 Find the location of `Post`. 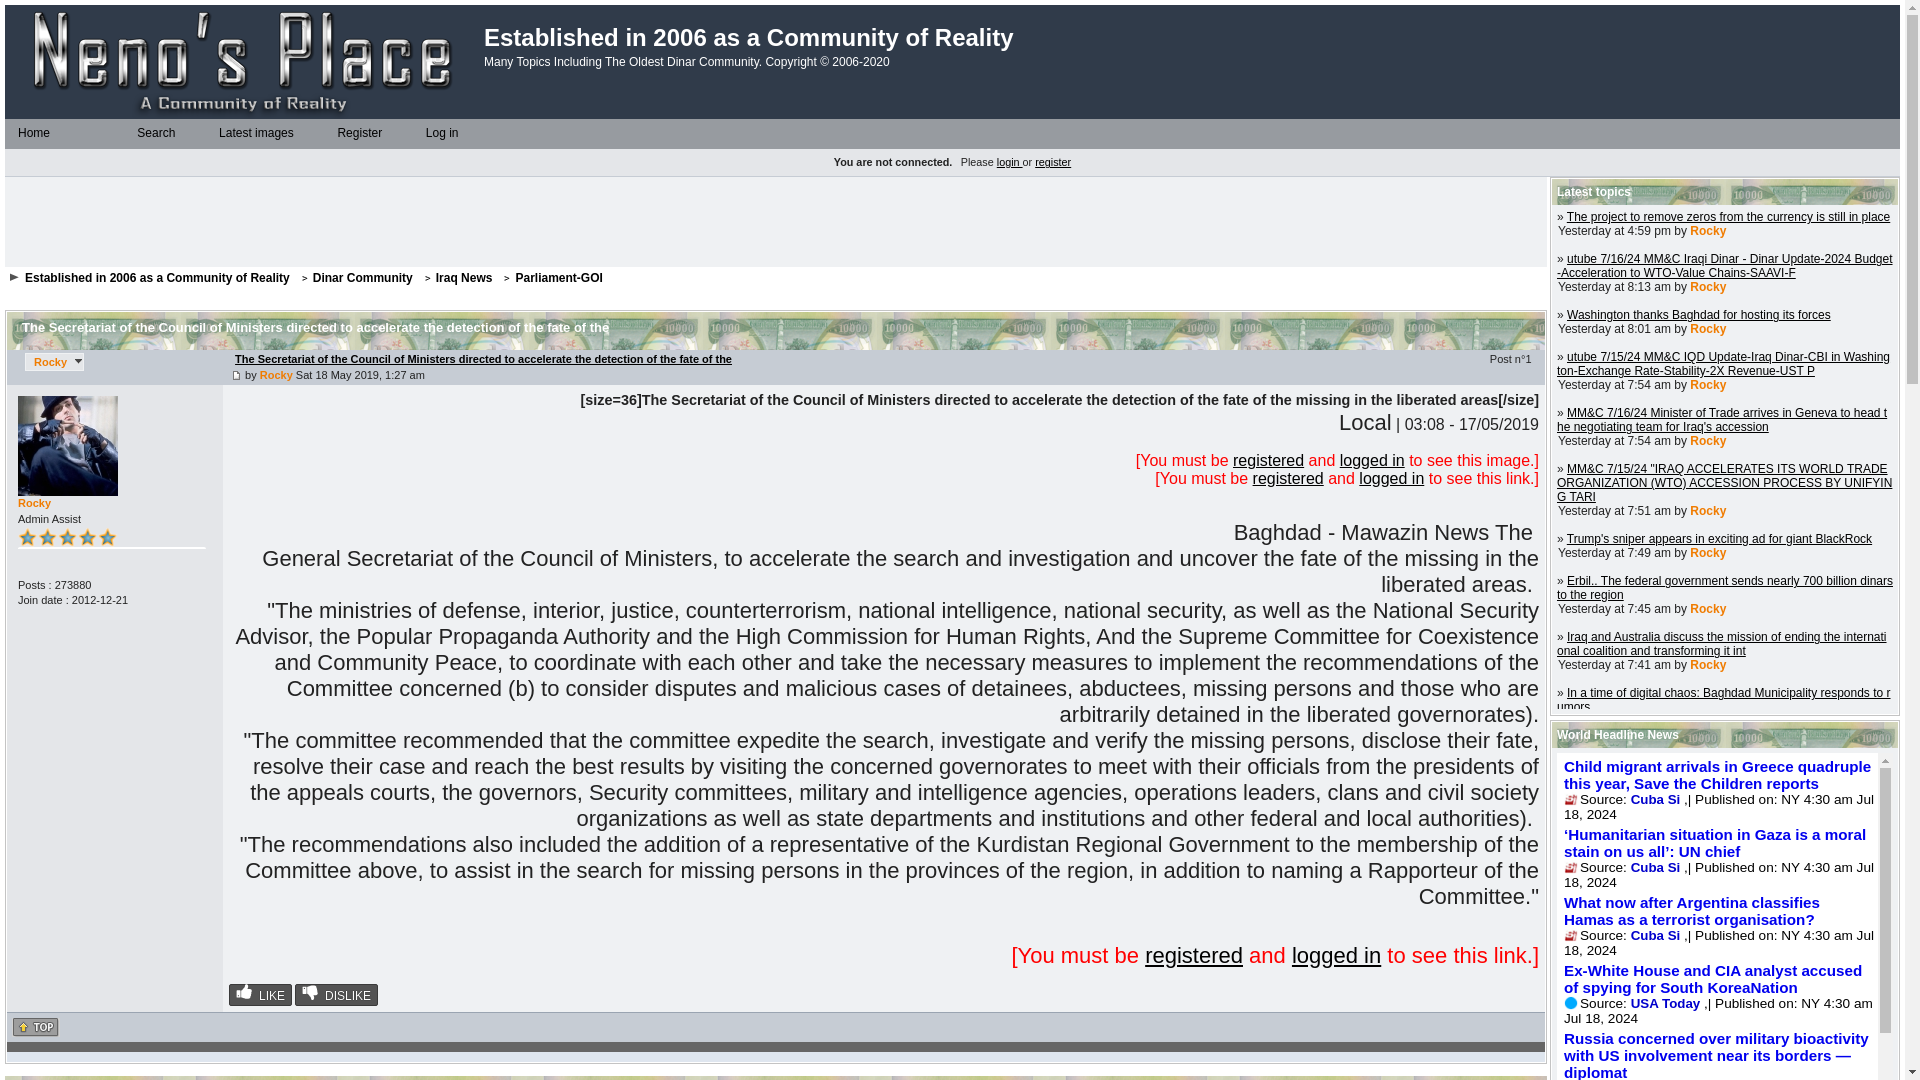

Post is located at coordinates (236, 376).